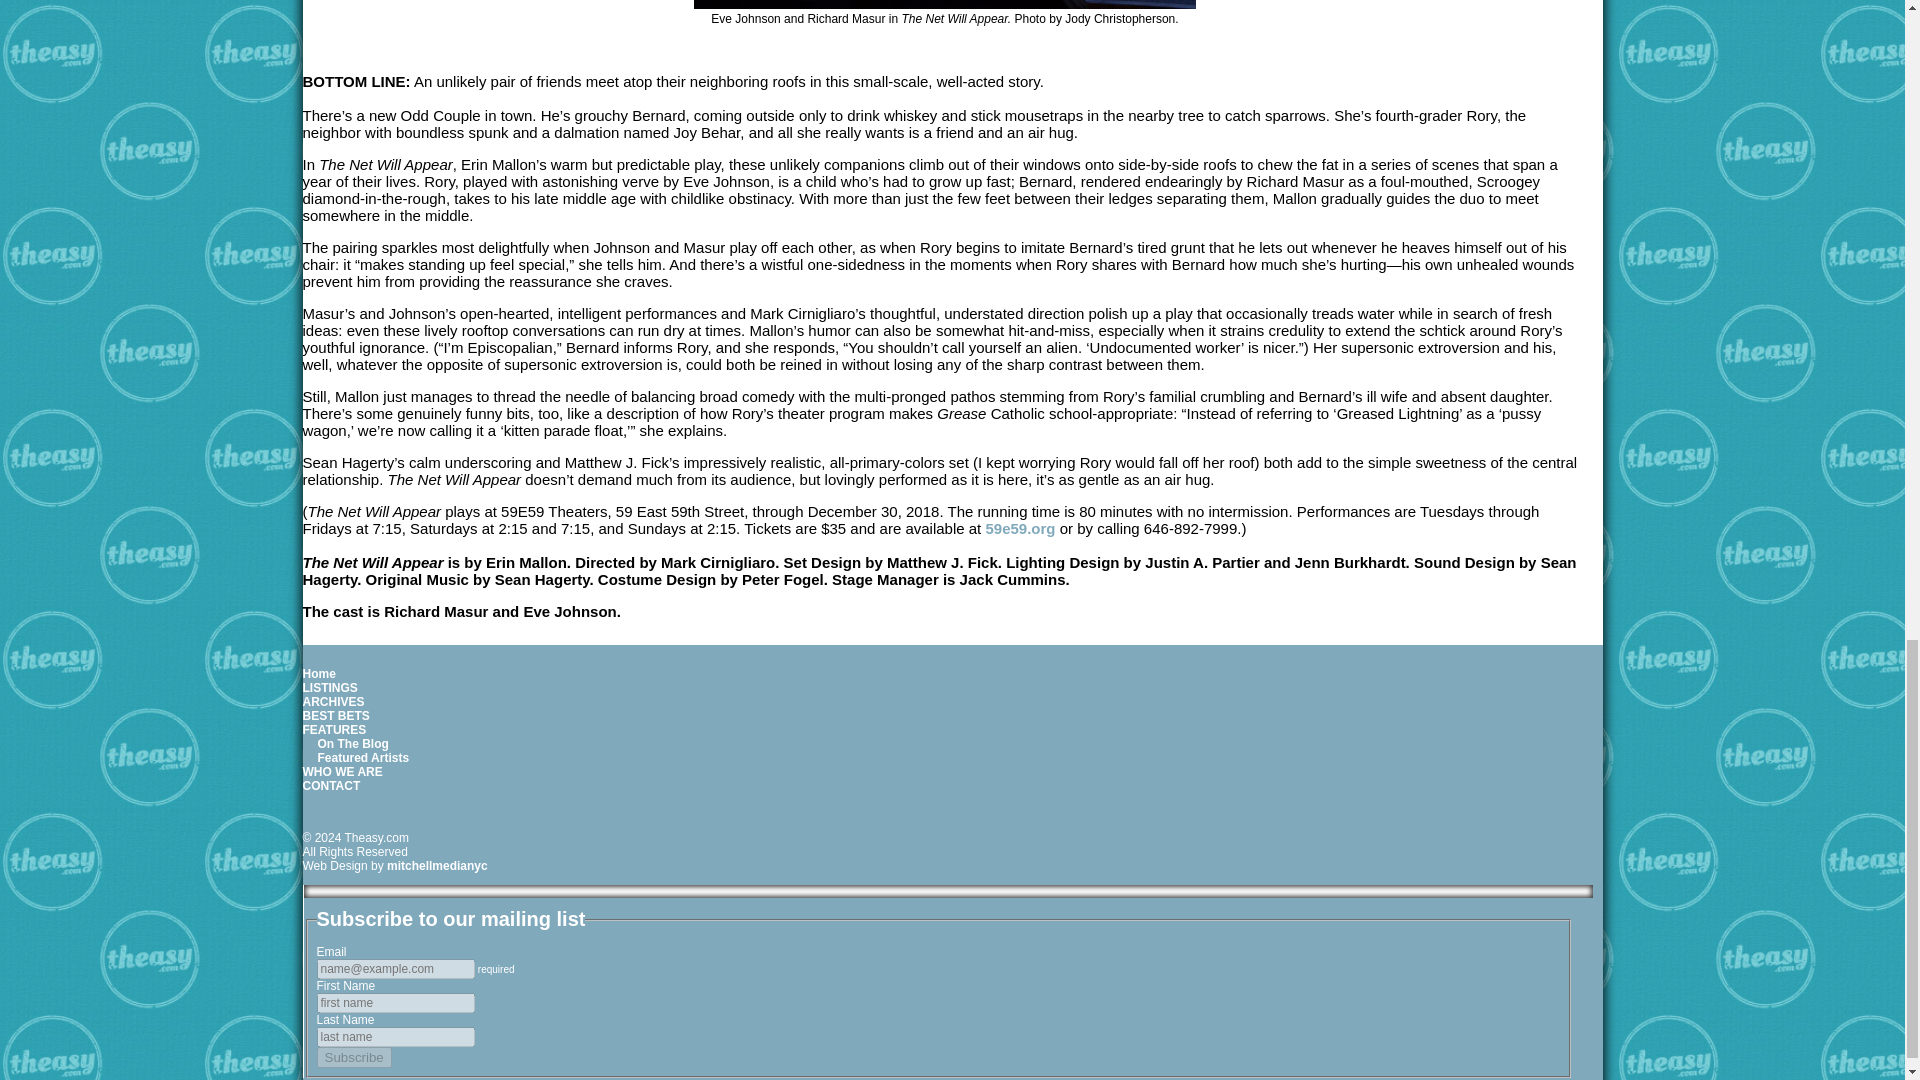 This screenshot has height=1080, width=1920. What do you see at coordinates (329, 688) in the screenshot?
I see `LISTINGS` at bounding box center [329, 688].